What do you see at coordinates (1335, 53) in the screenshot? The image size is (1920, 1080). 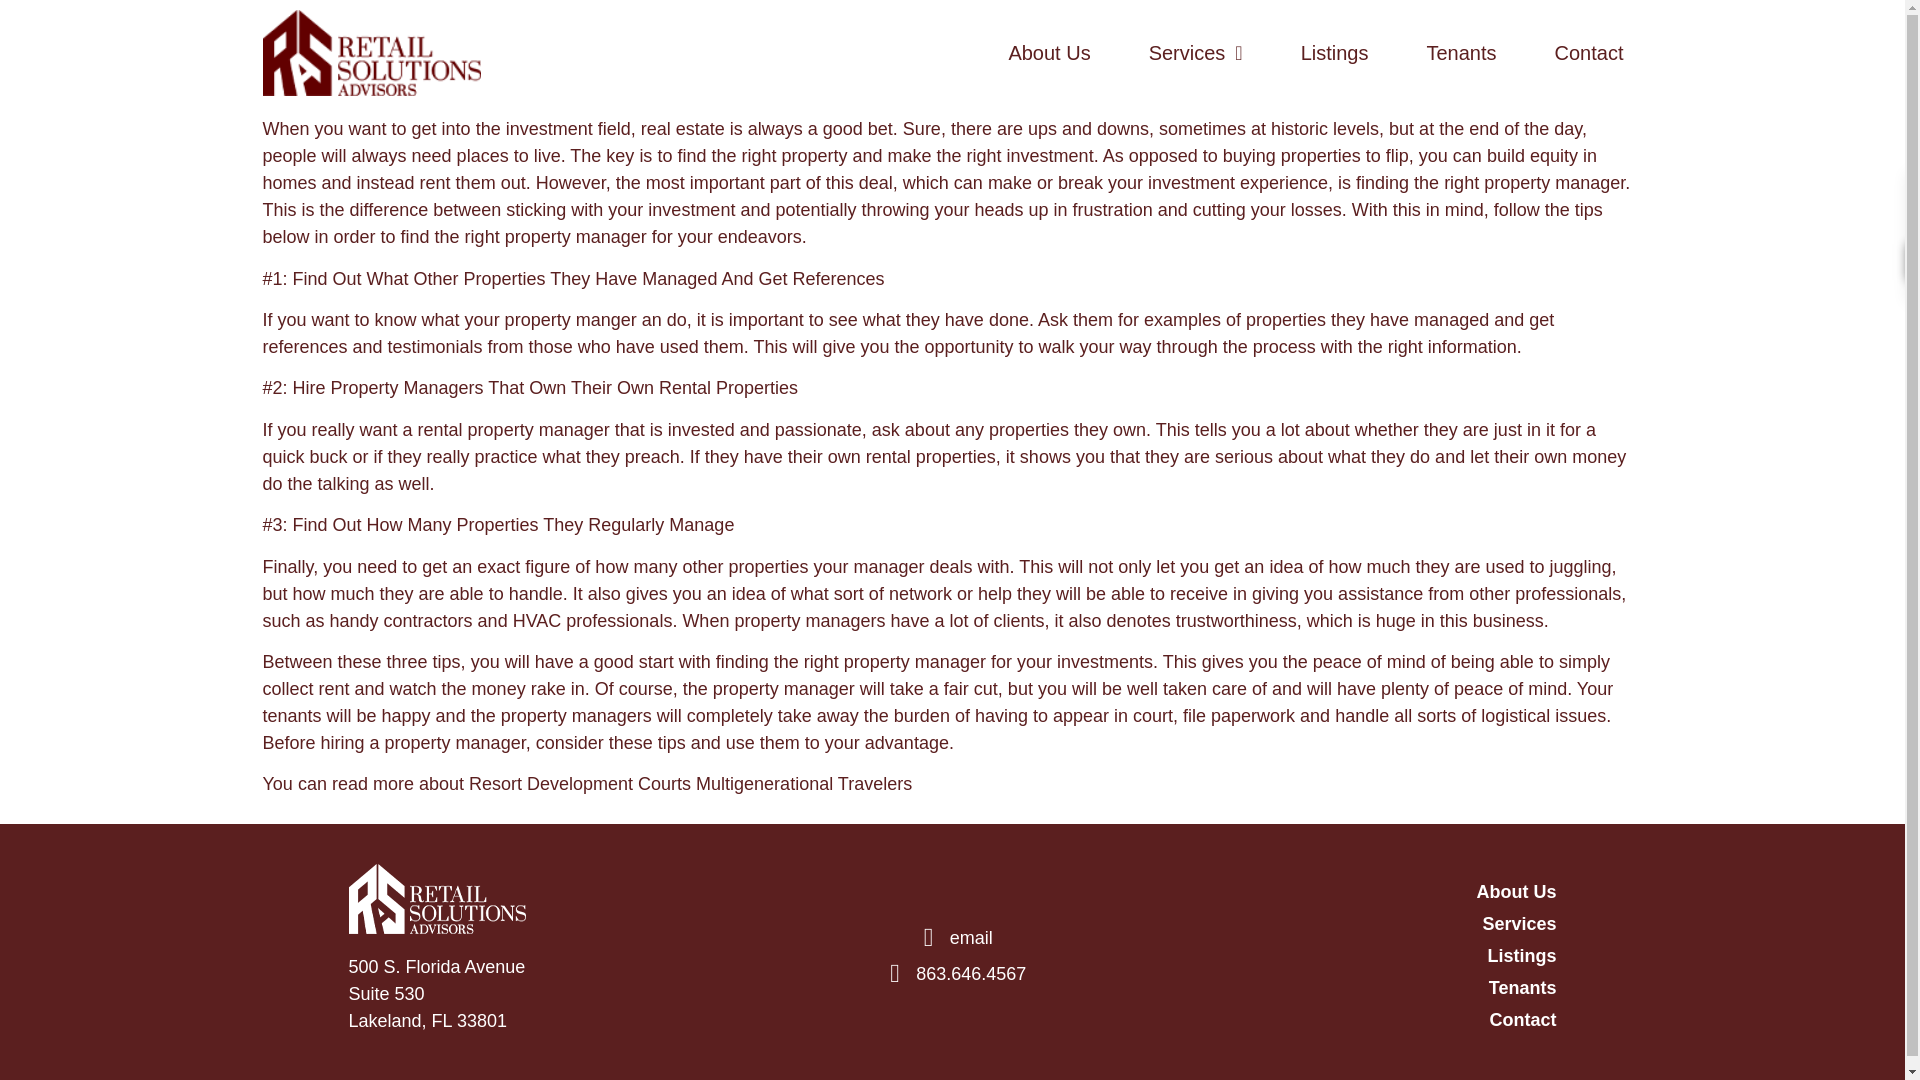 I see `Listings` at bounding box center [1335, 53].